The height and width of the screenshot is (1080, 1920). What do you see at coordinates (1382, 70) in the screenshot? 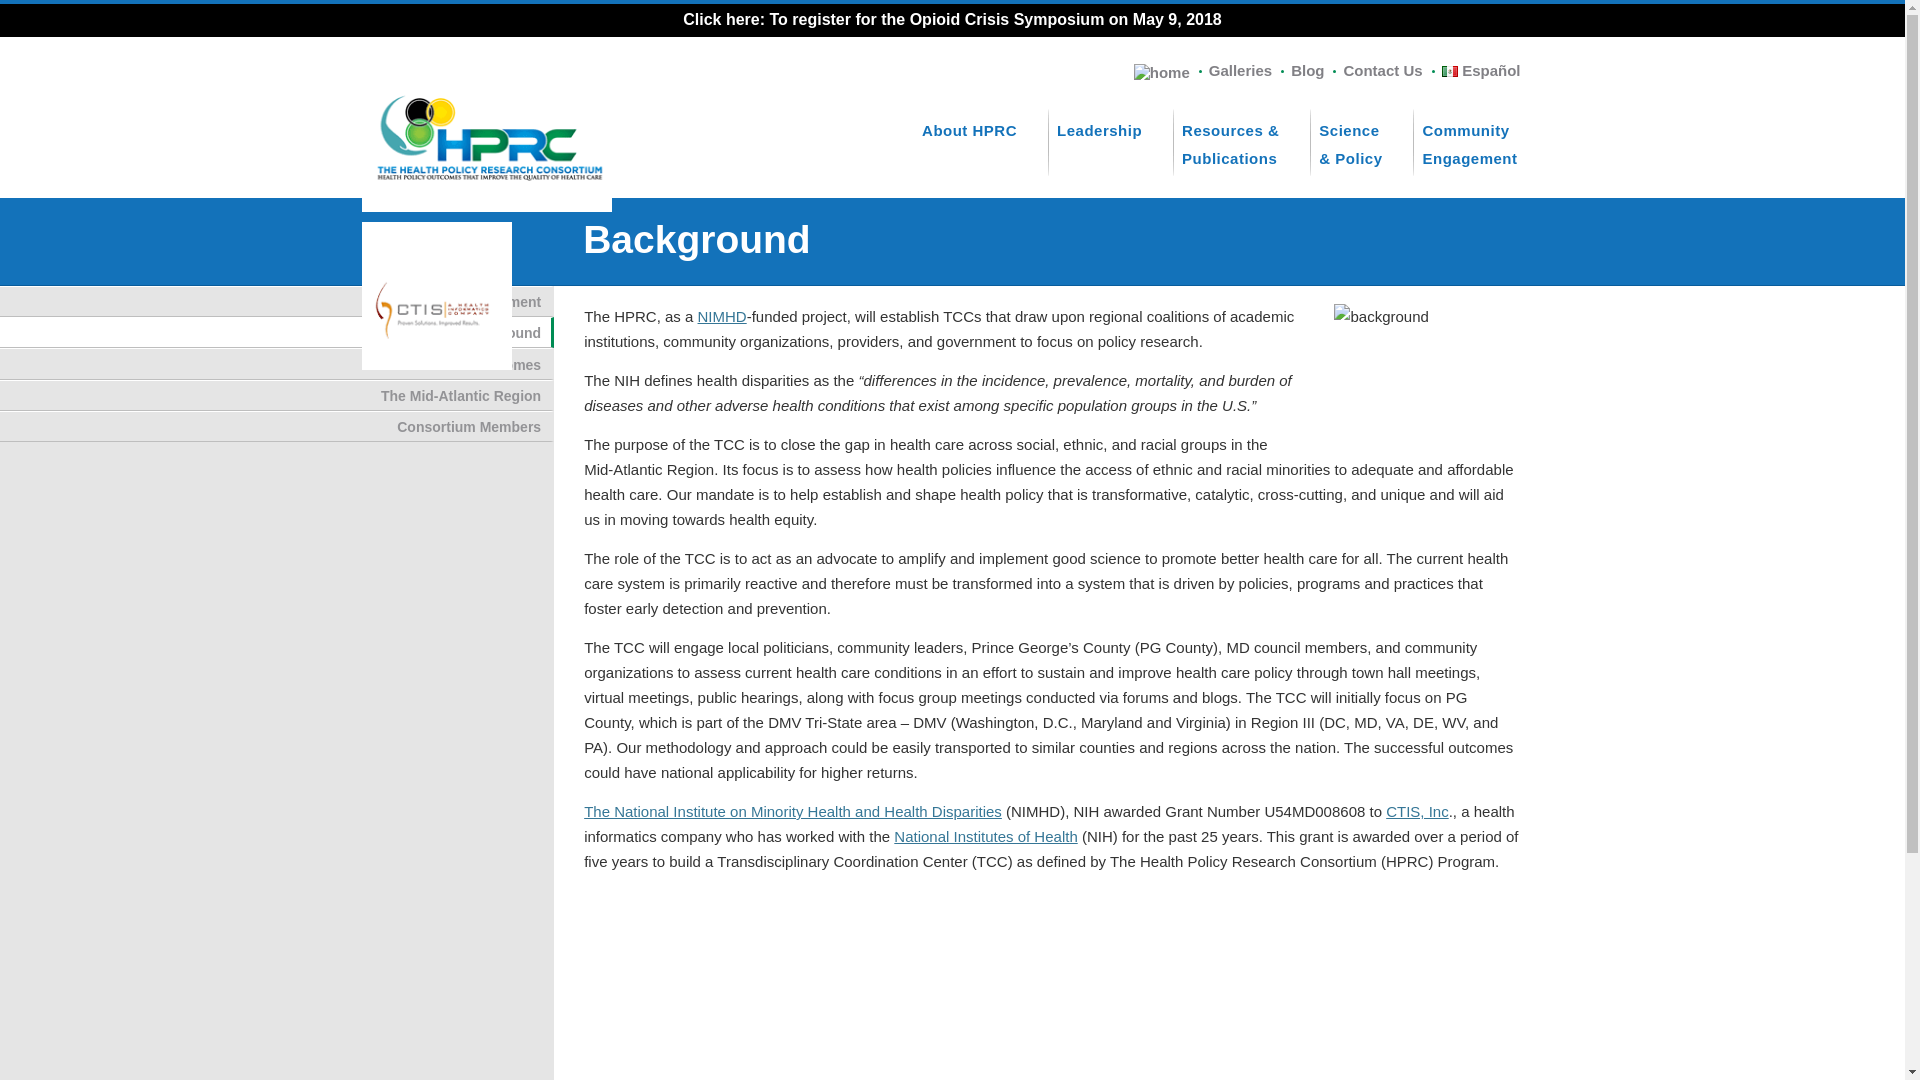
I see `Consortium Members` at bounding box center [1382, 70].